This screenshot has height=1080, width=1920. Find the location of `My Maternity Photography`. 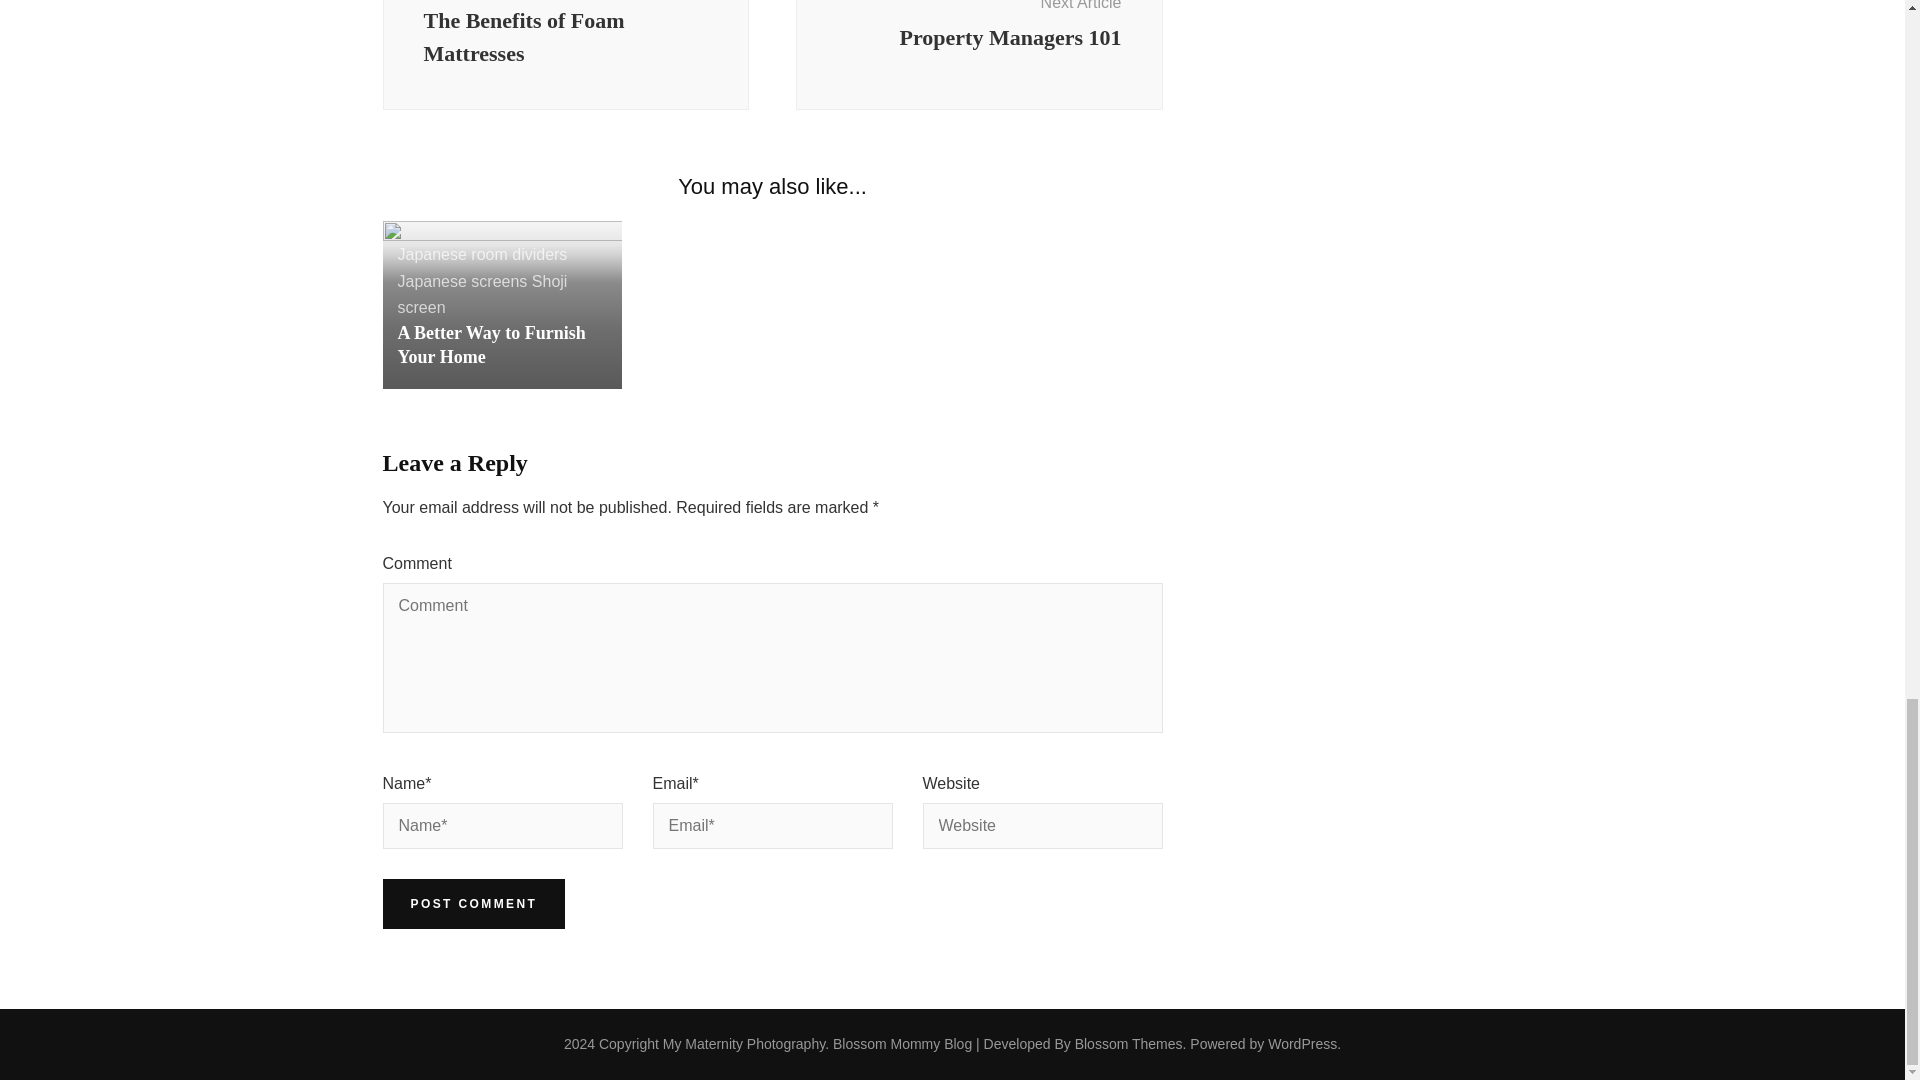

My Maternity Photography is located at coordinates (744, 1043).